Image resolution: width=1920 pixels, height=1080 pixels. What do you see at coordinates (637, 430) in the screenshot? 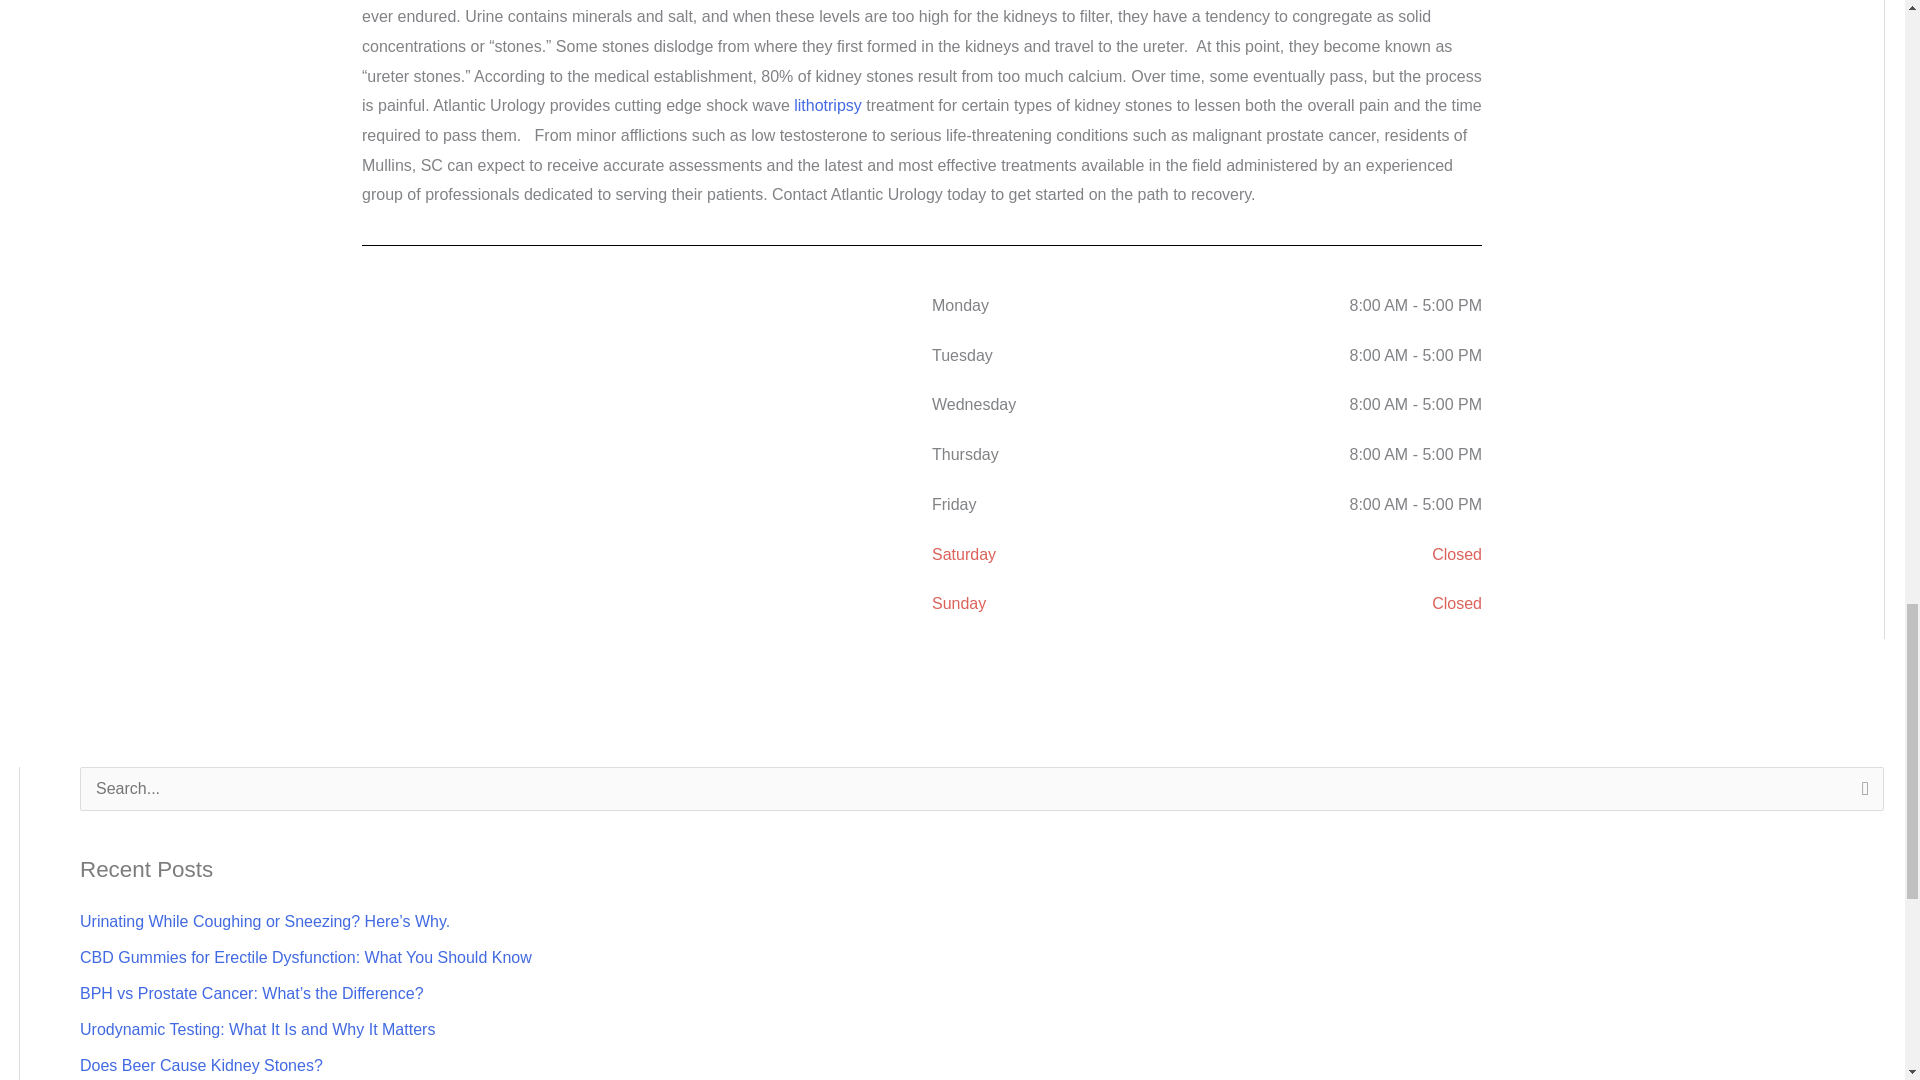
I see `Atlantic Urology Clinics Mullins, SC` at bounding box center [637, 430].